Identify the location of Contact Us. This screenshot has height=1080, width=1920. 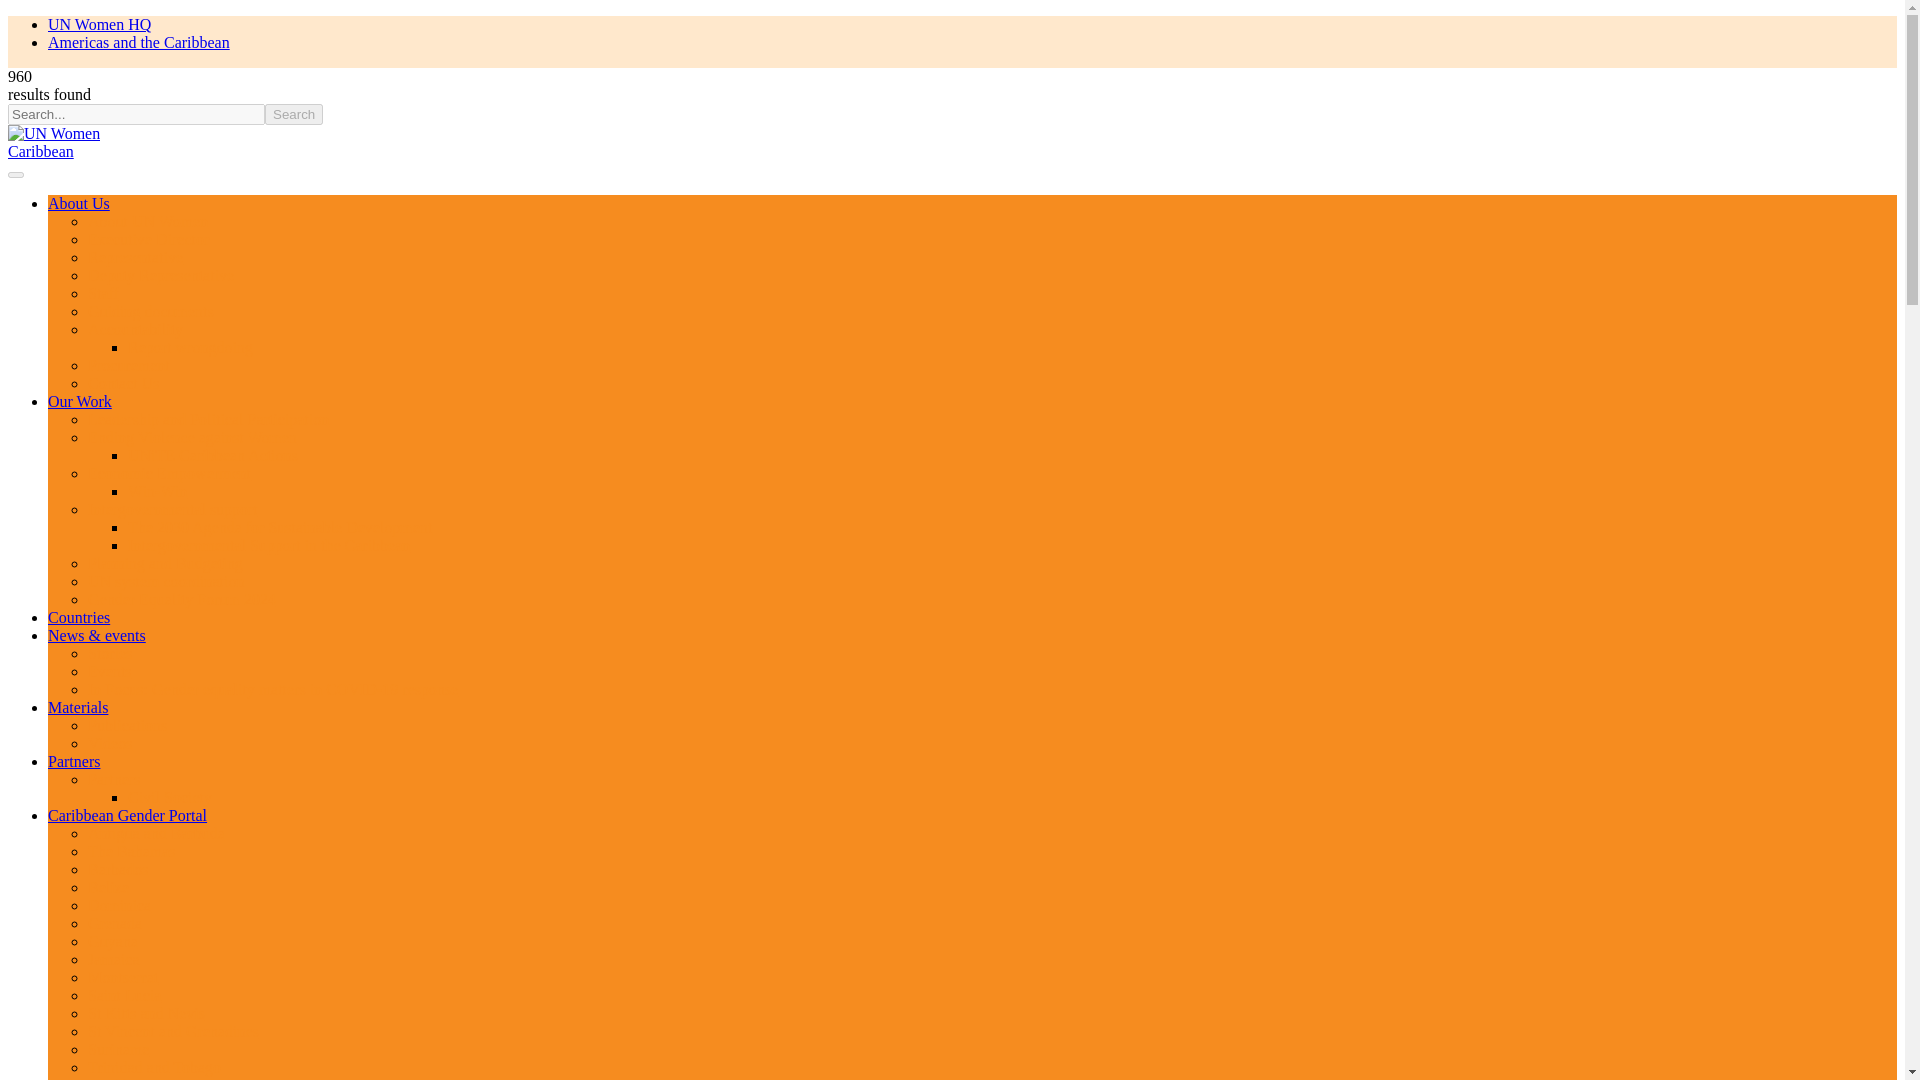
(124, 383).